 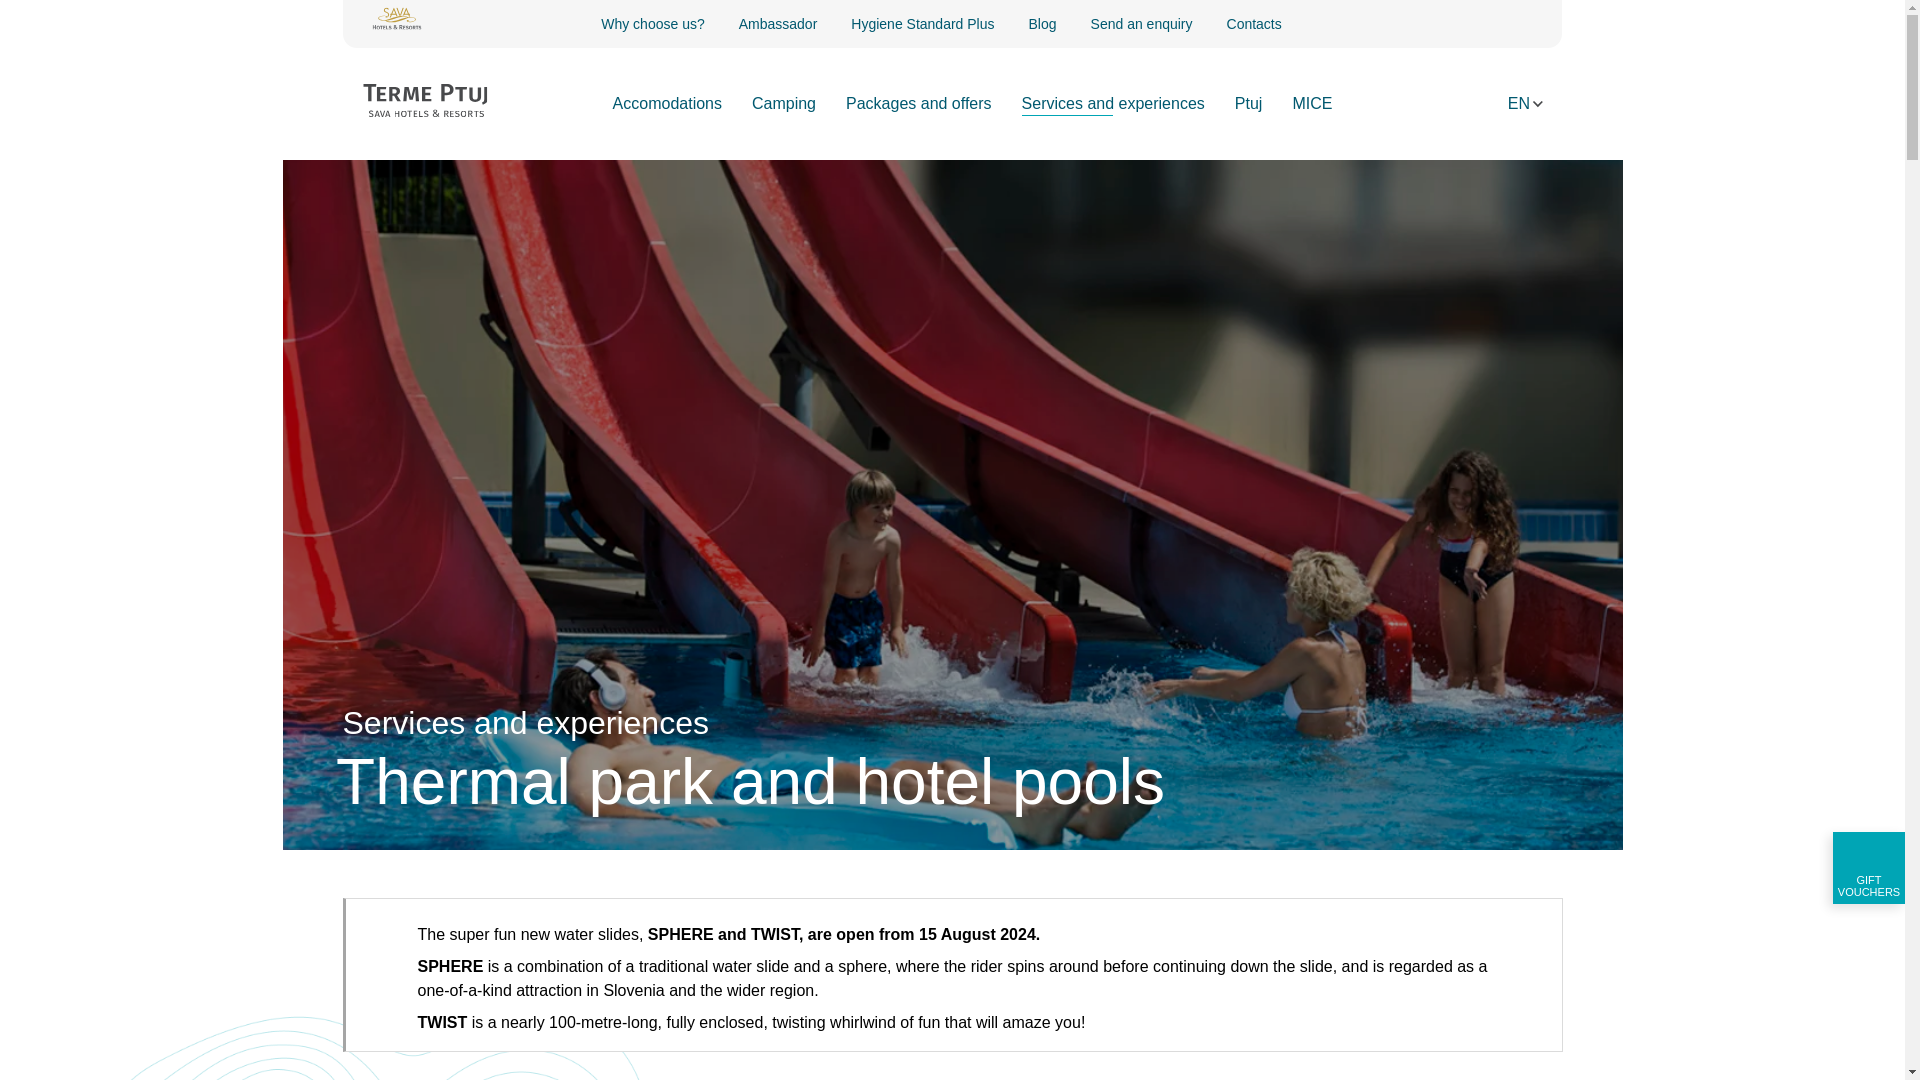 What do you see at coordinates (1113, 103) in the screenshot?
I see `Services and experiences` at bounding box center [1113, 103].